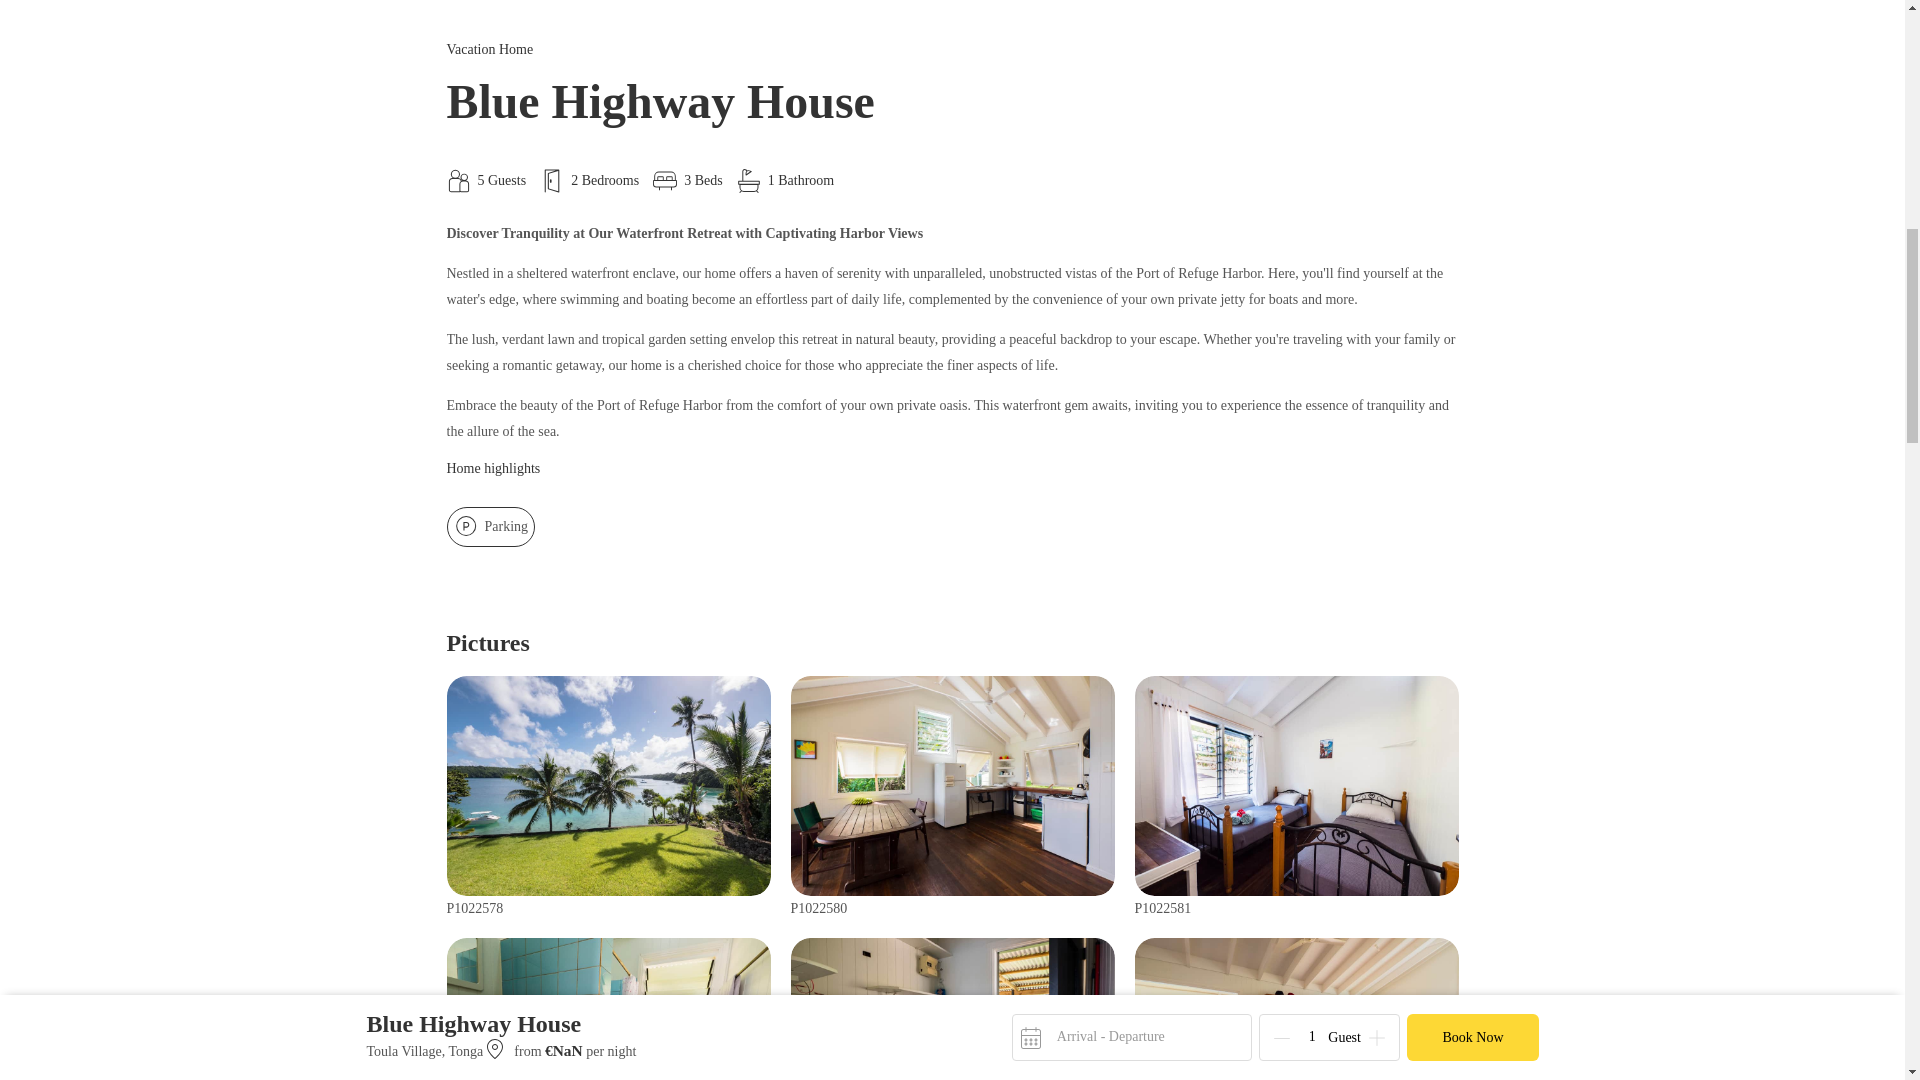 The image size is (1920, 1080). I want to click on P1022591, so click(1296, 1009).